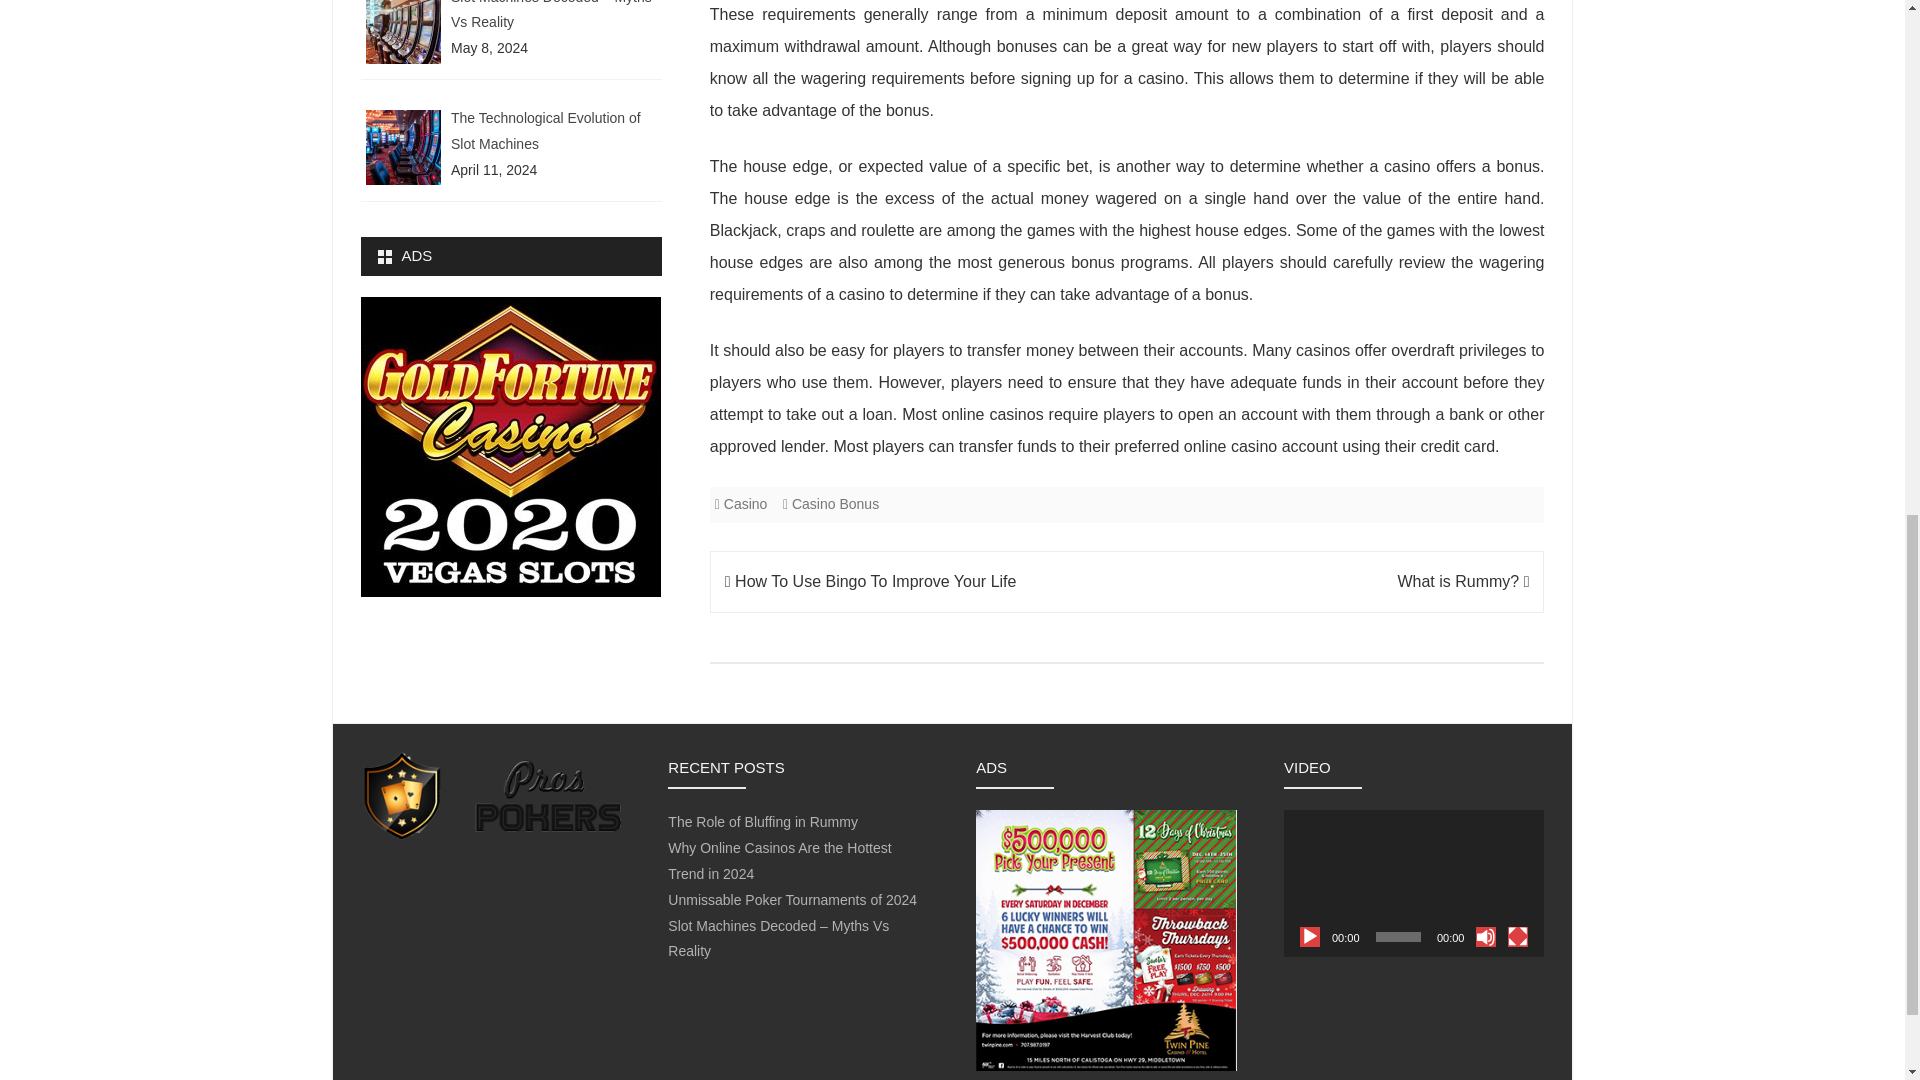 The image size is (1920, 1080). What do you see at coordinates (746, 503) in the screenshot?
I see `Casino` at bounding box center [746, 503].